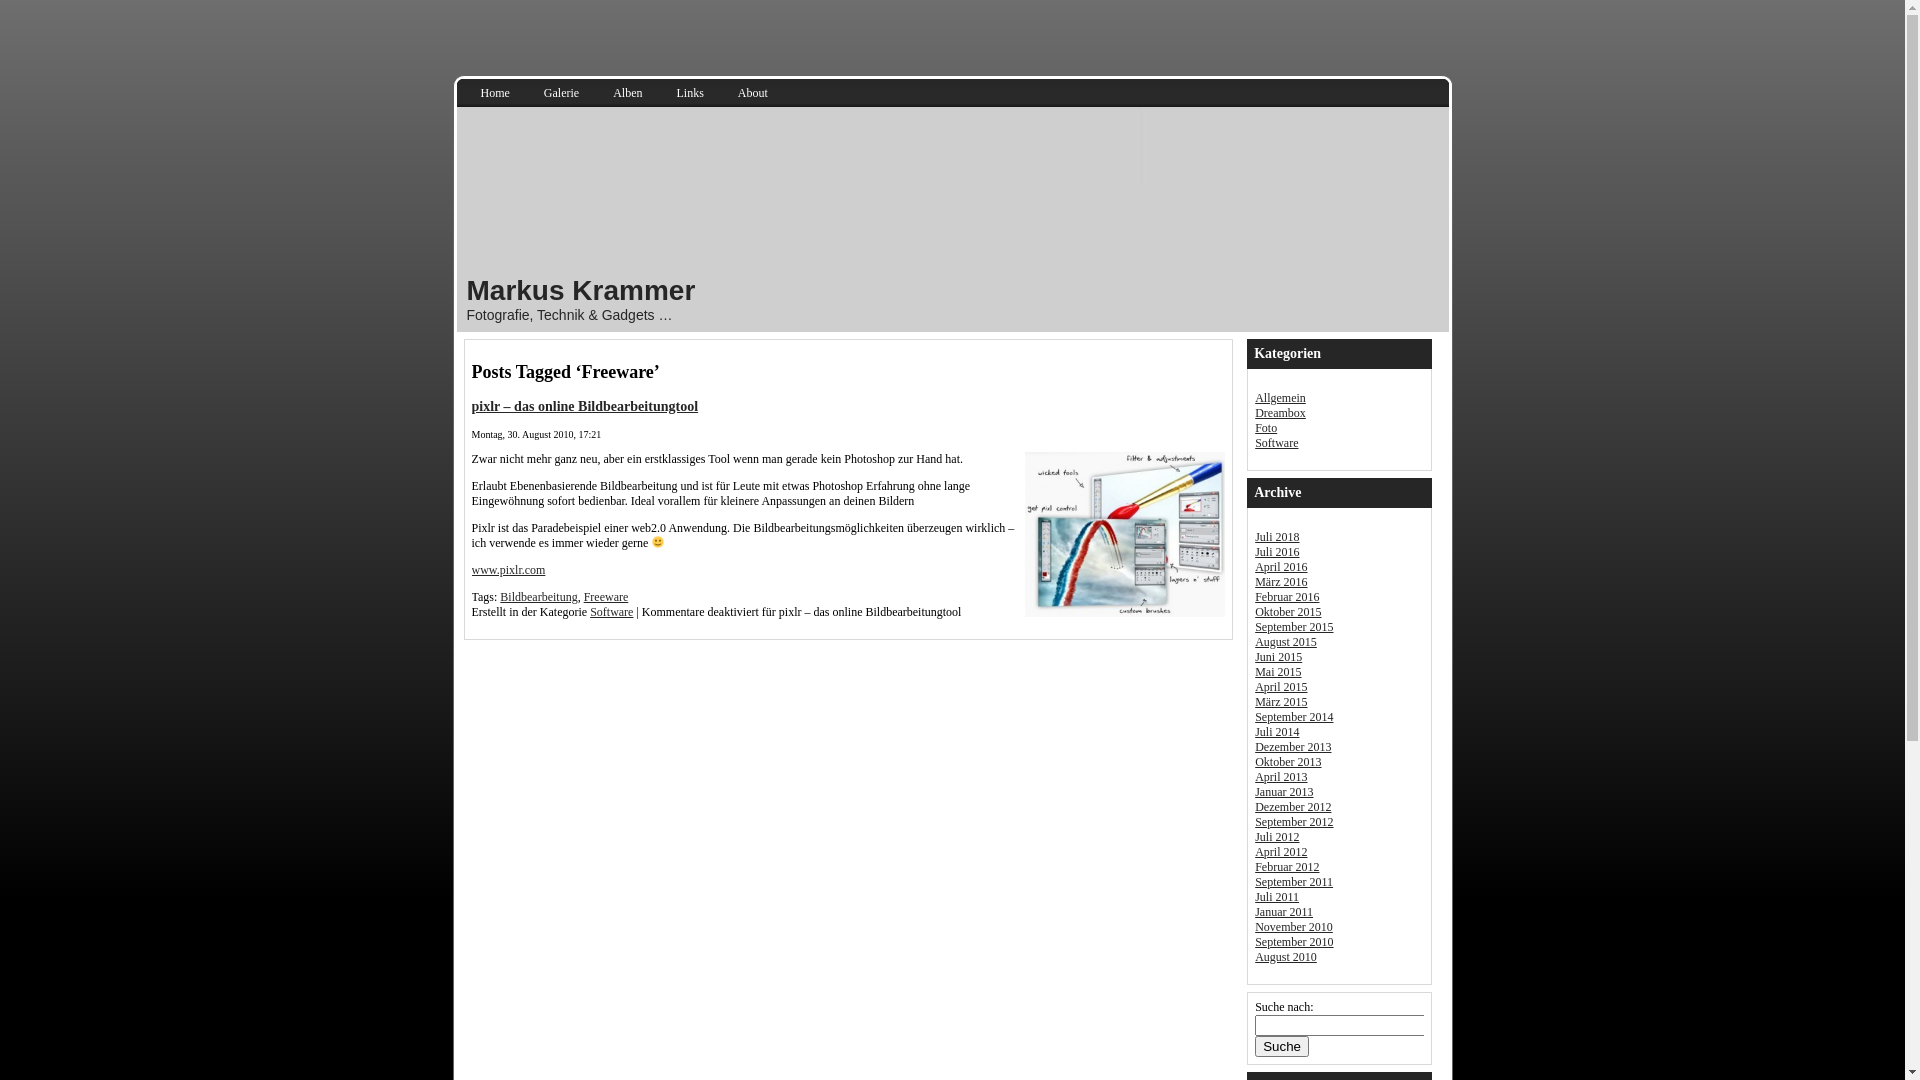 This screenshot has height=1080, width=1920. Describe the element at coordinates (1277, 837) in the screenshot. I see `Juli 2012` at that location.